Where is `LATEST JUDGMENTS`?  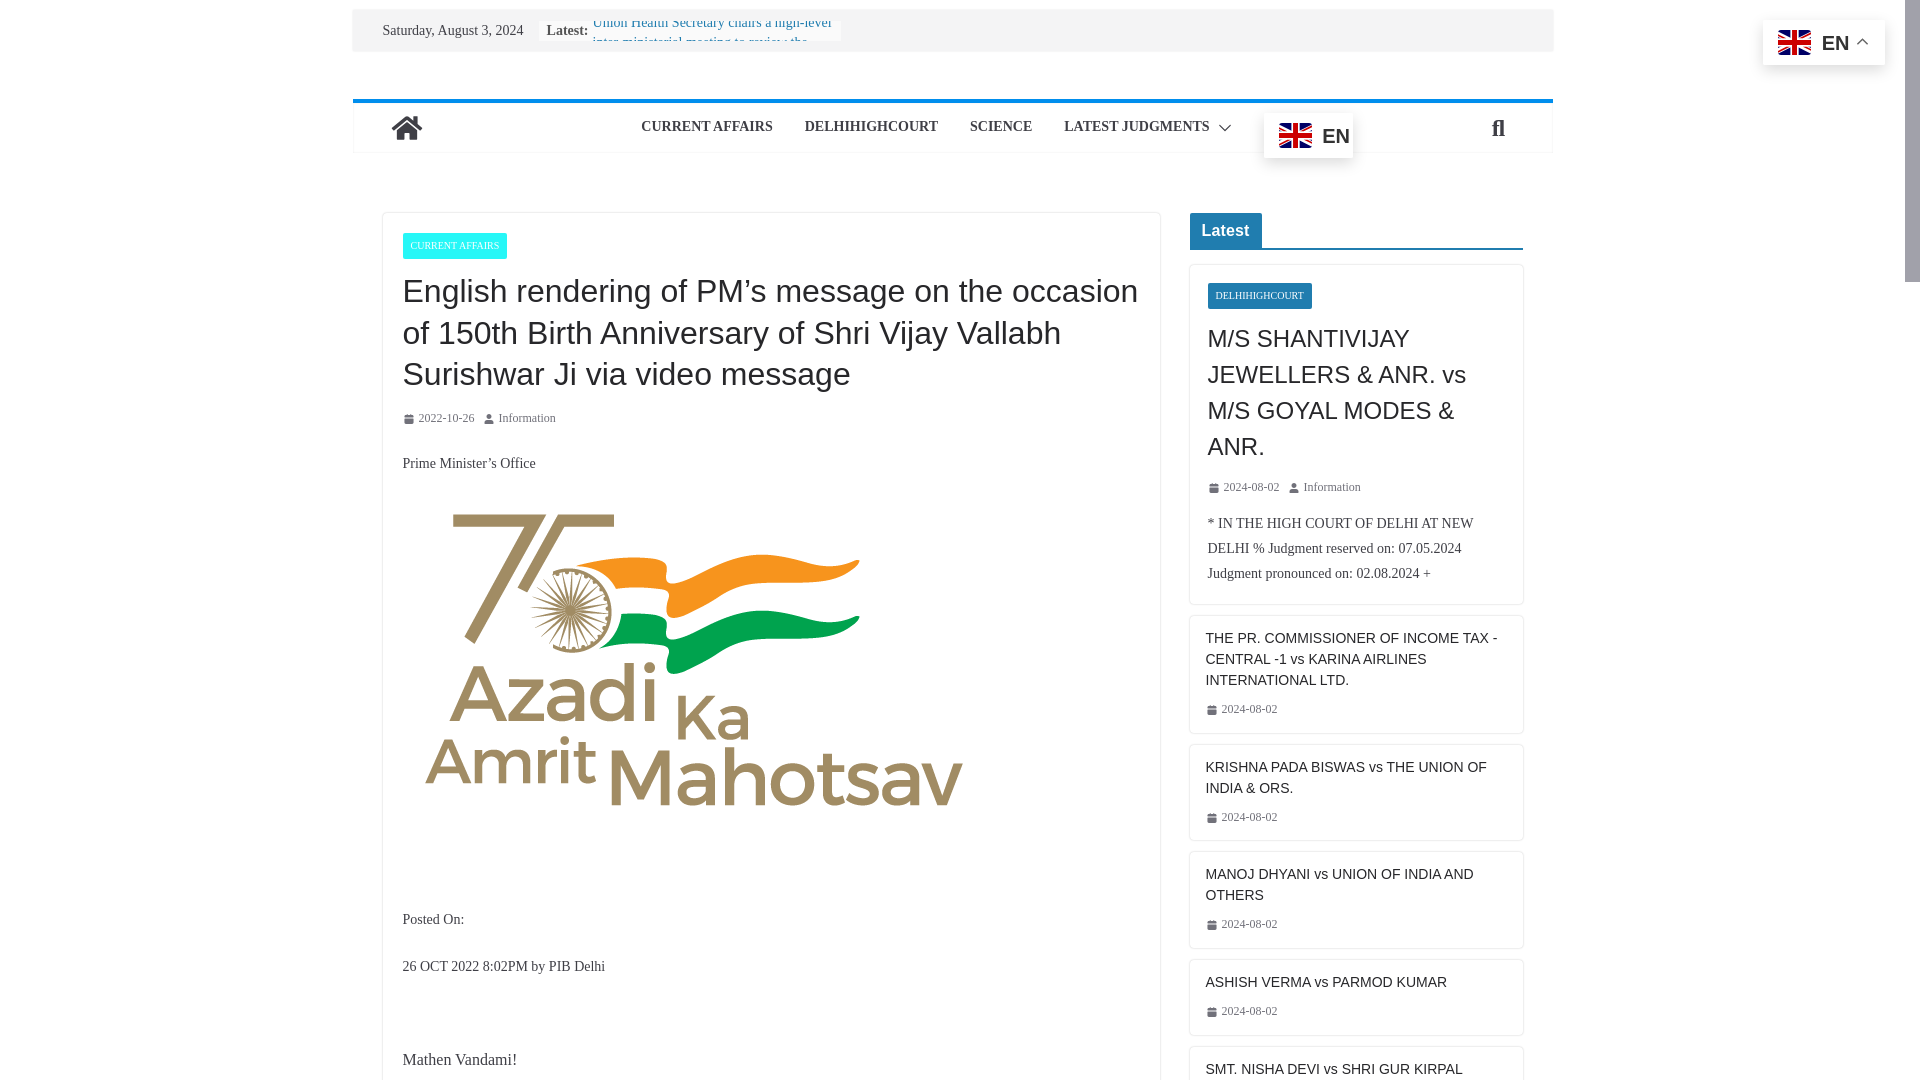 LATEST JUDGMENTS is located at coordinates (1136, 128).